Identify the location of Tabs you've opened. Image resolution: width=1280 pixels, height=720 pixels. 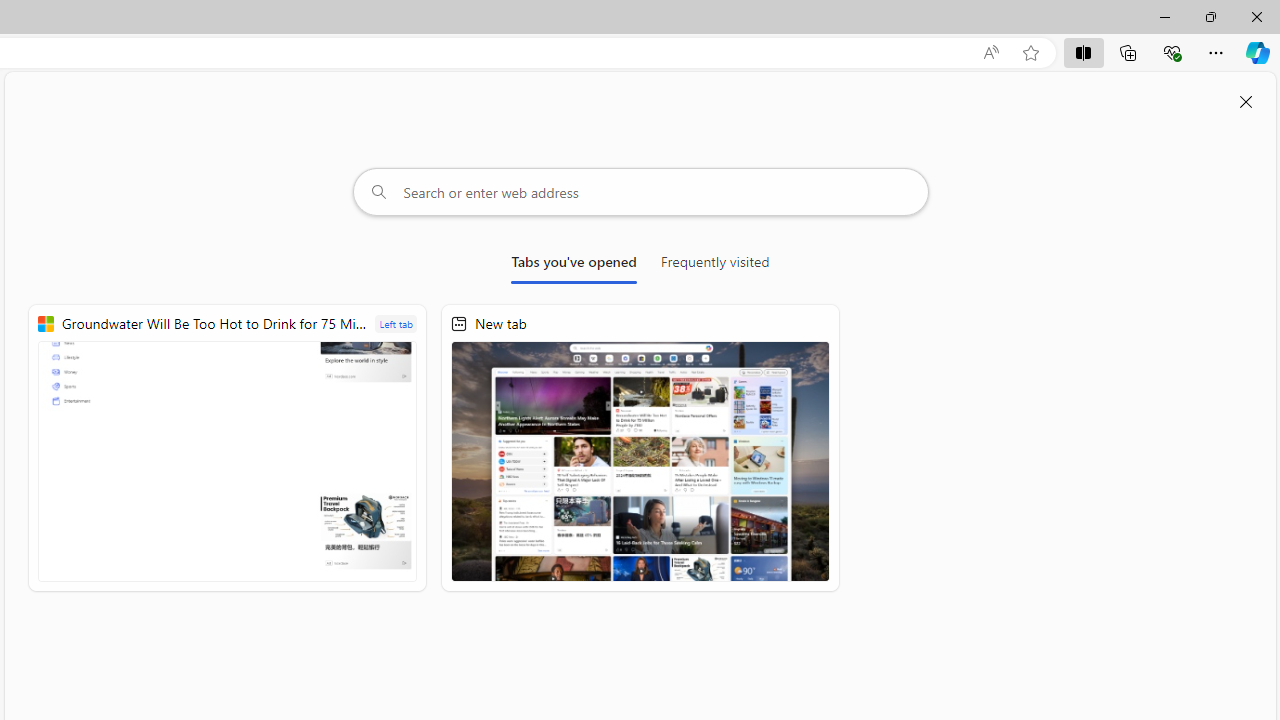
(574, 266).